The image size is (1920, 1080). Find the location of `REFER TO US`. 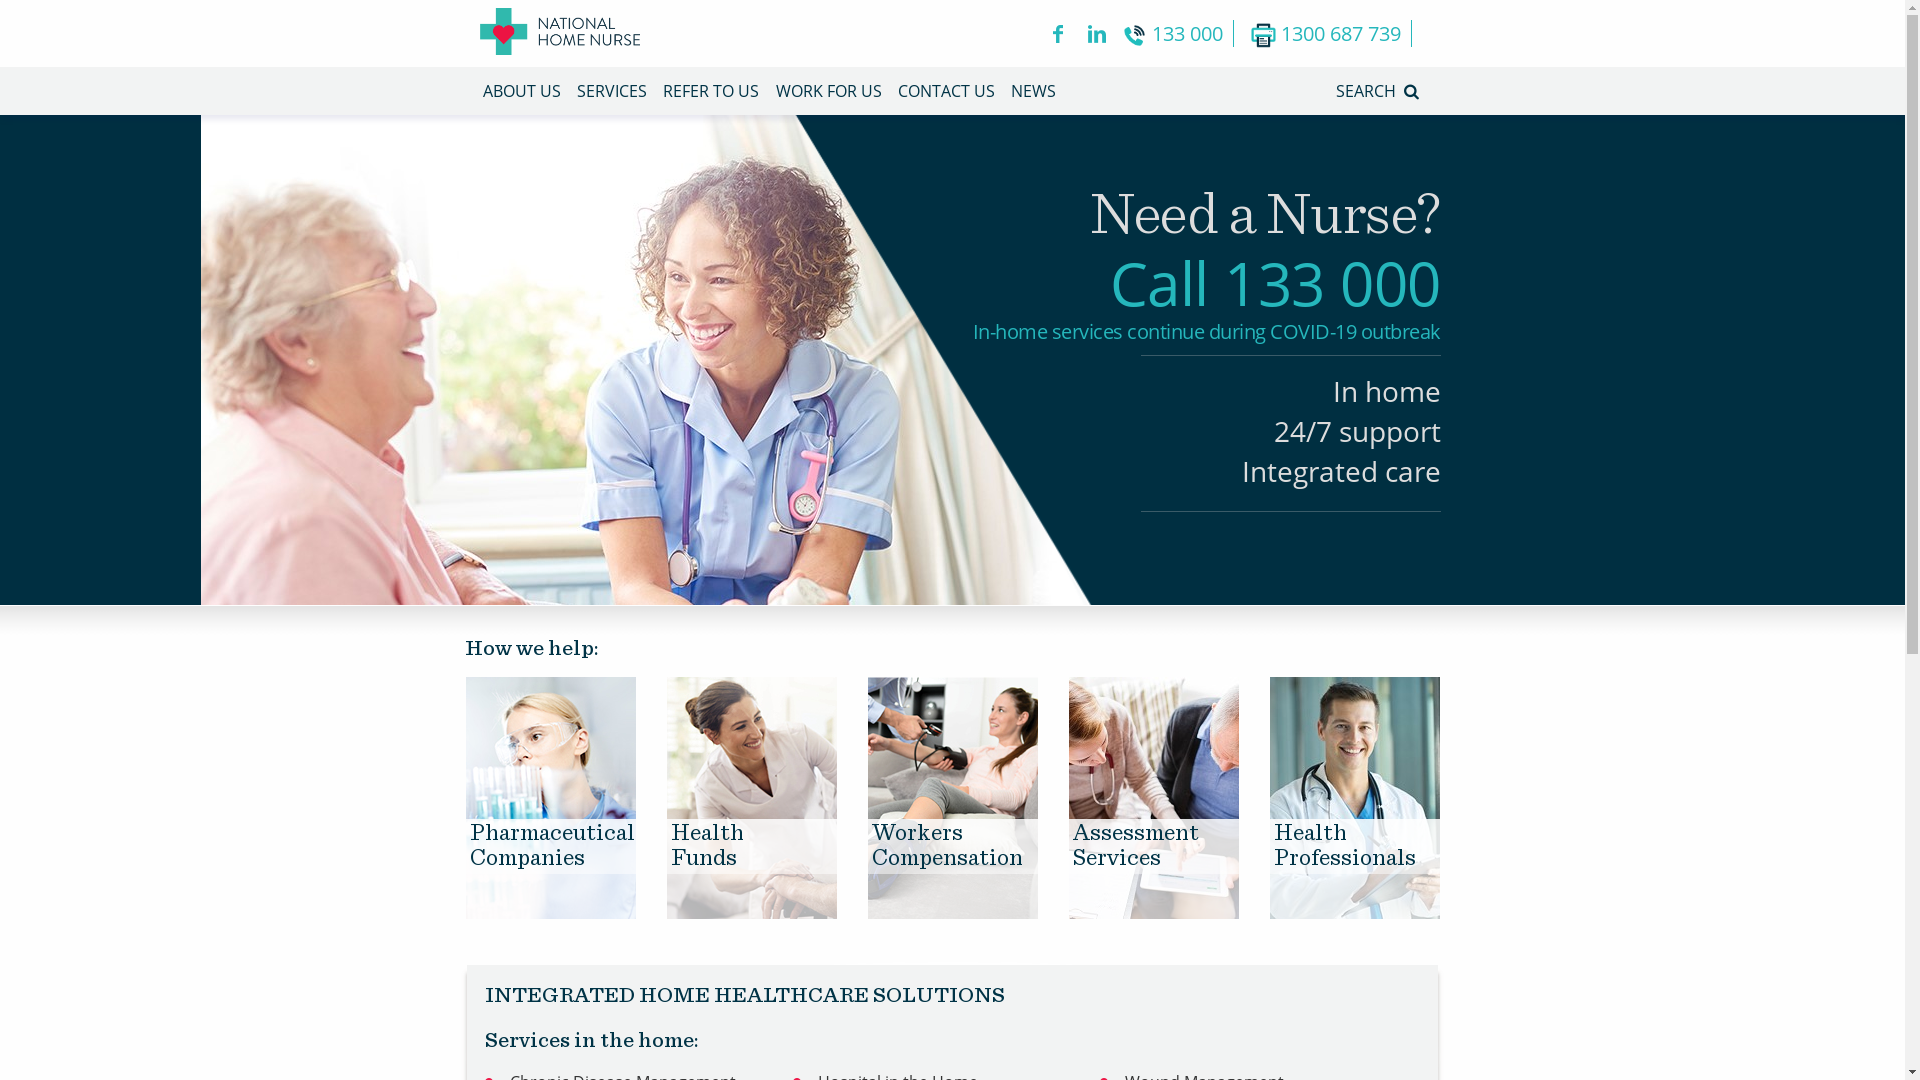

REFER TO US is located at coordinates (711, 91).